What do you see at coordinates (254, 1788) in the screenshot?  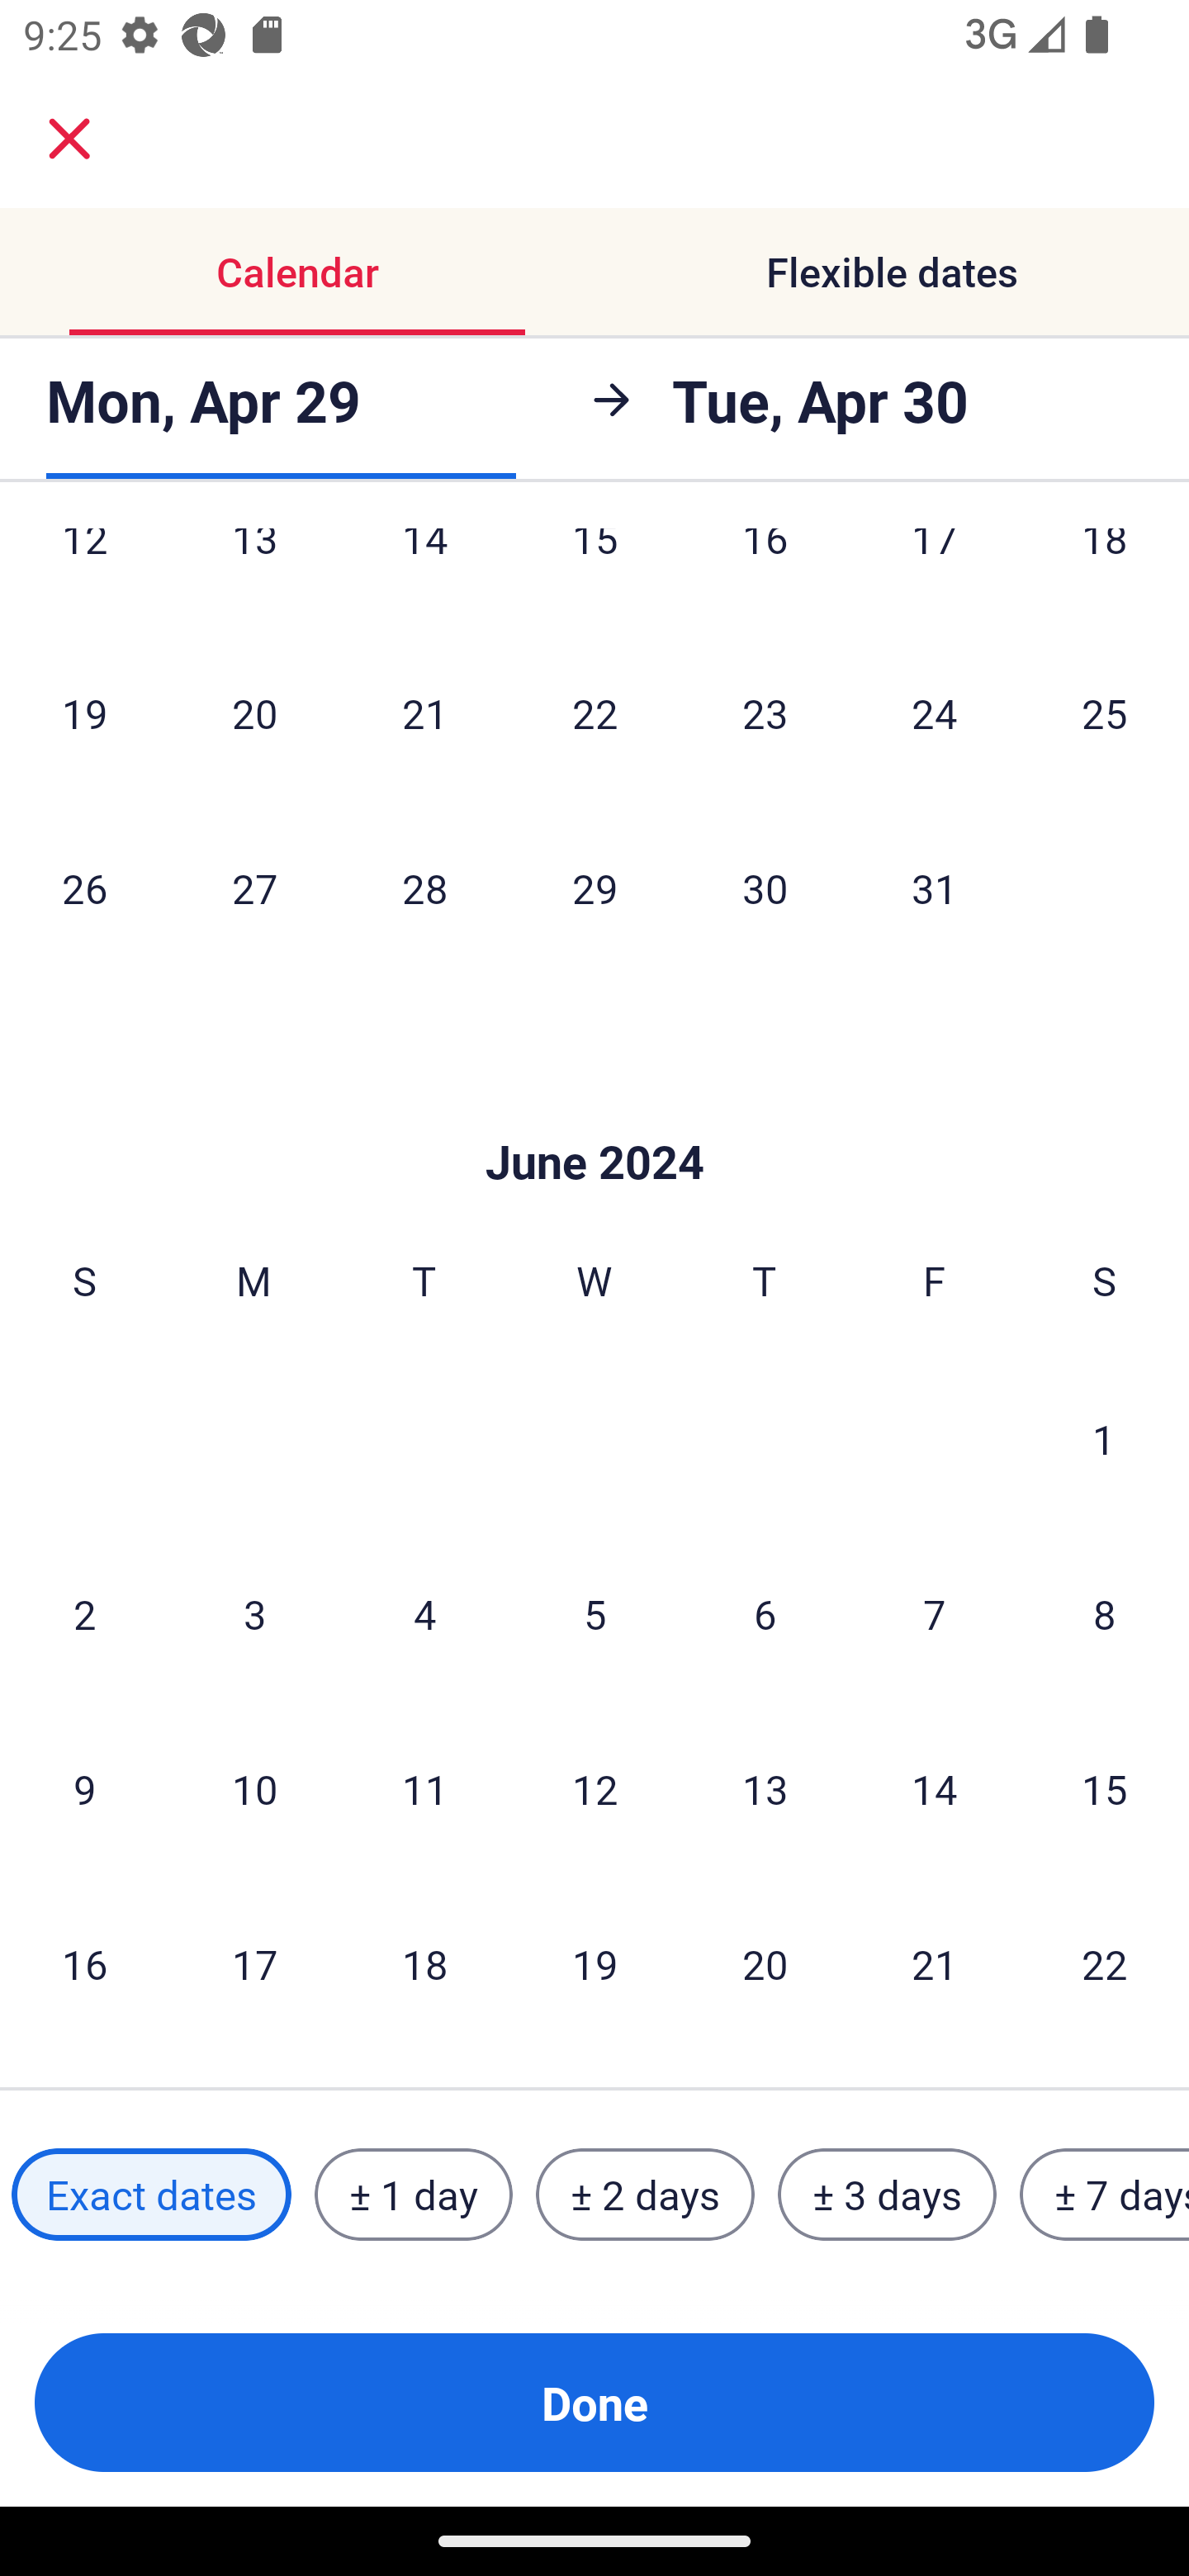 I see `10 Monday, June 10, 2024` at bounding box center [254, 1788].